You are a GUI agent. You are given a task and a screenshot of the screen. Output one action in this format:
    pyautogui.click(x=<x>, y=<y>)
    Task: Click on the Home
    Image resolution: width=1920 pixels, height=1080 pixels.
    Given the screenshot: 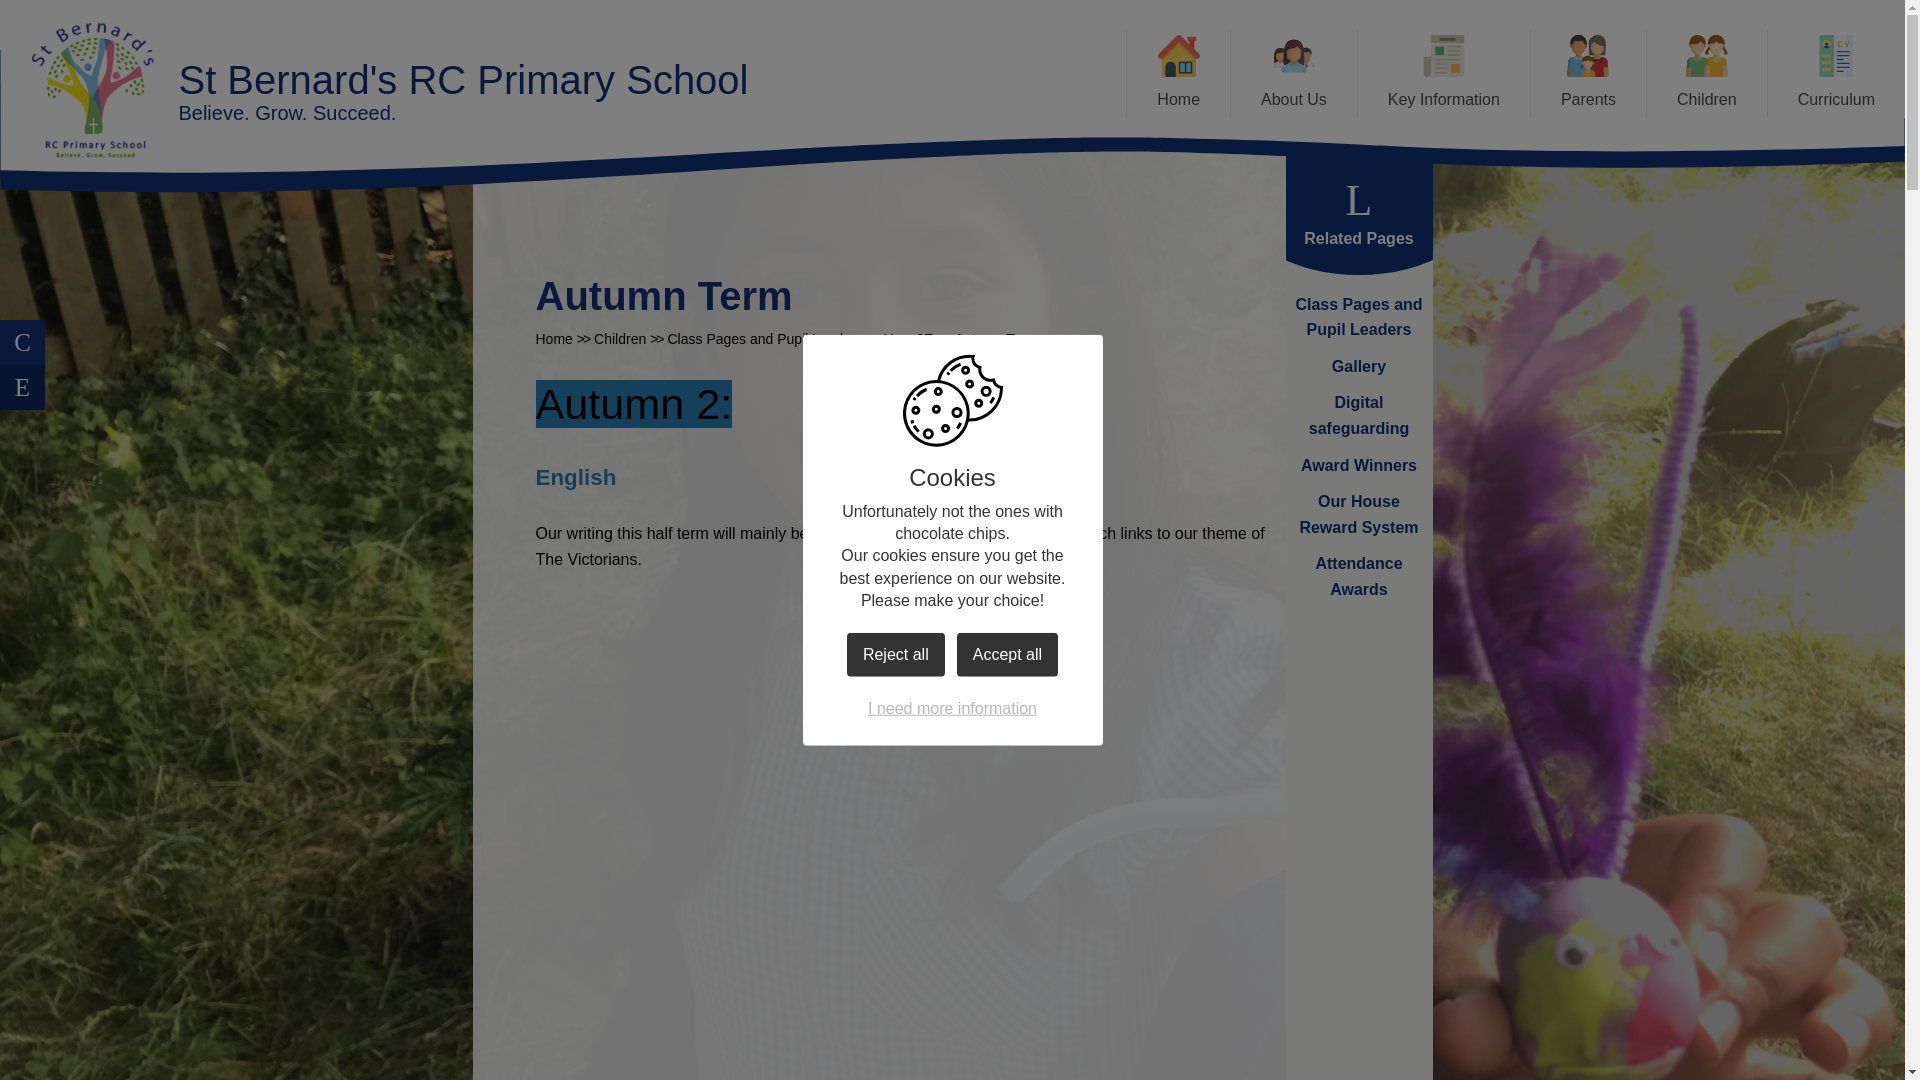 What is the action you would take?
    pyautogui.click(x=1178, y=74)
    